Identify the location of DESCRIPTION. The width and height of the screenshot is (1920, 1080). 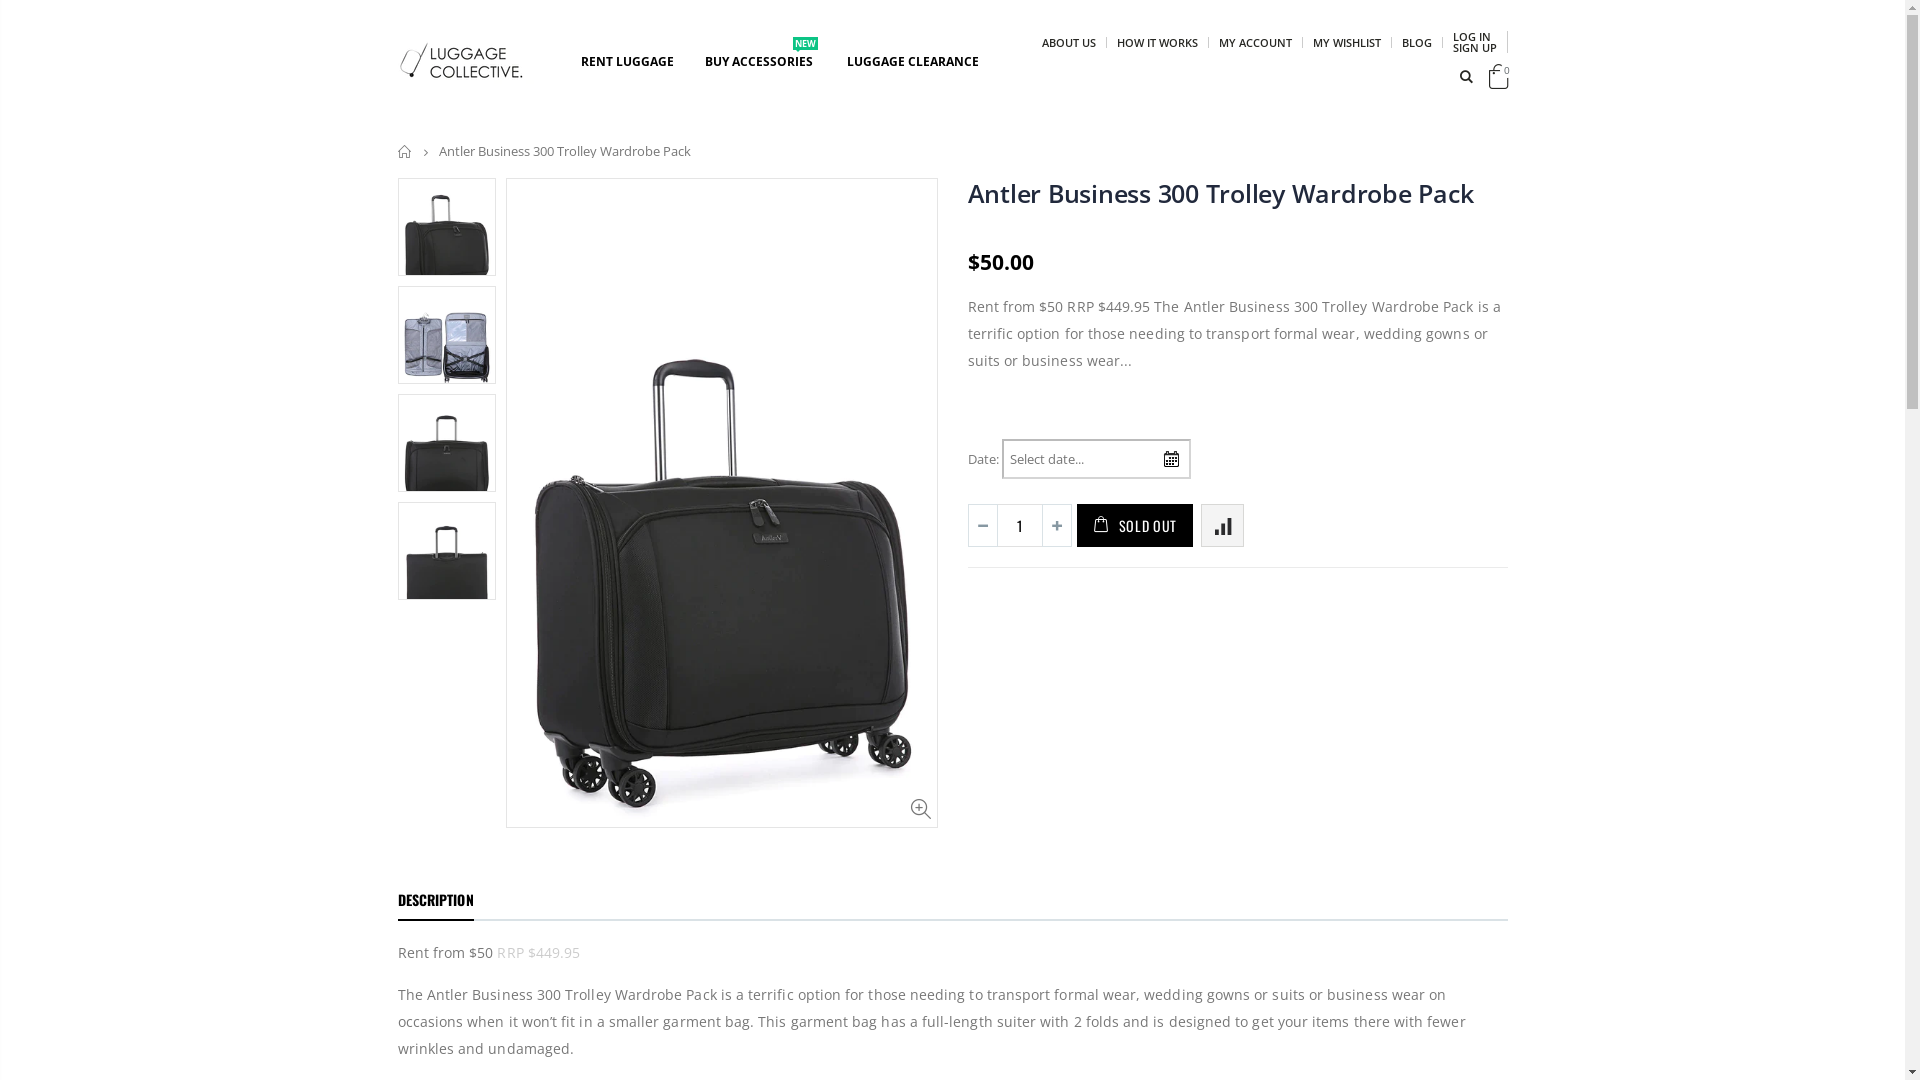
(436, 901).